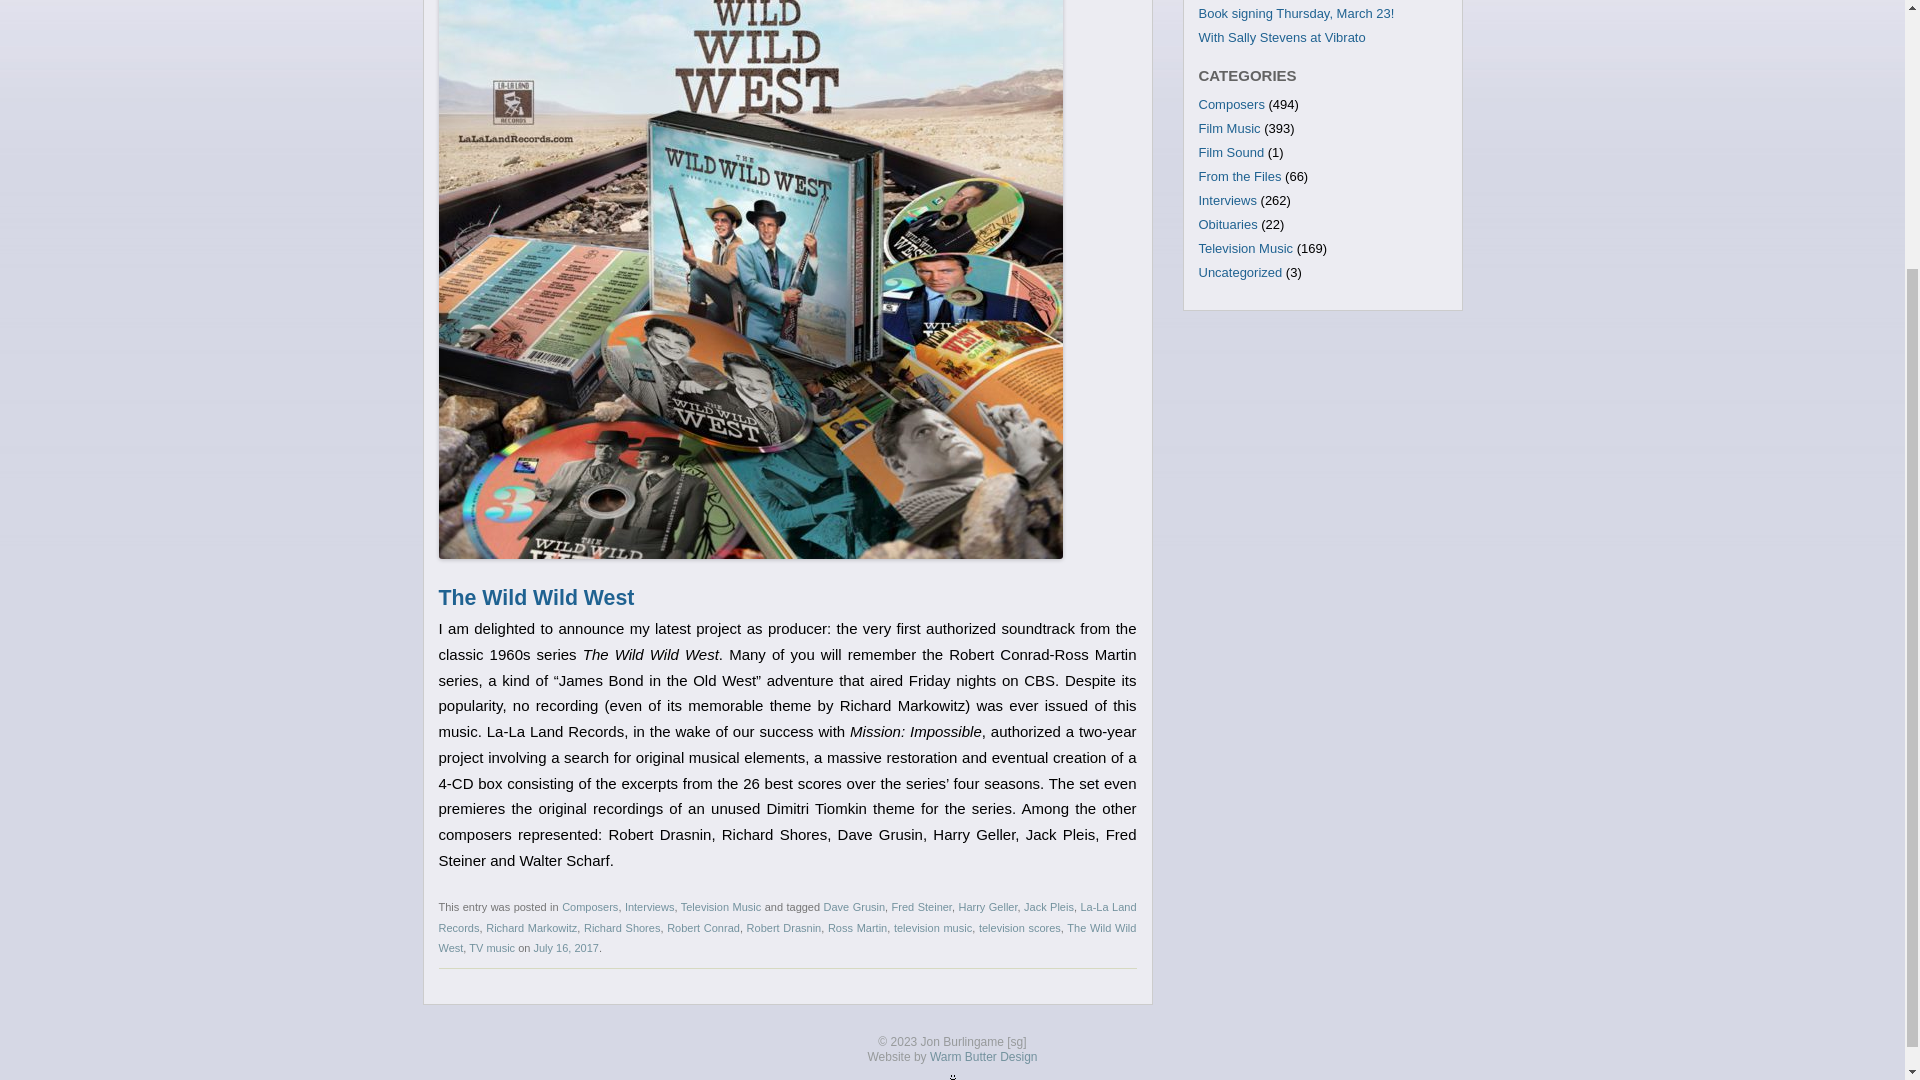 The image size is (1920, 1080). I want to click on Robert Conrad, so click(702, 928).